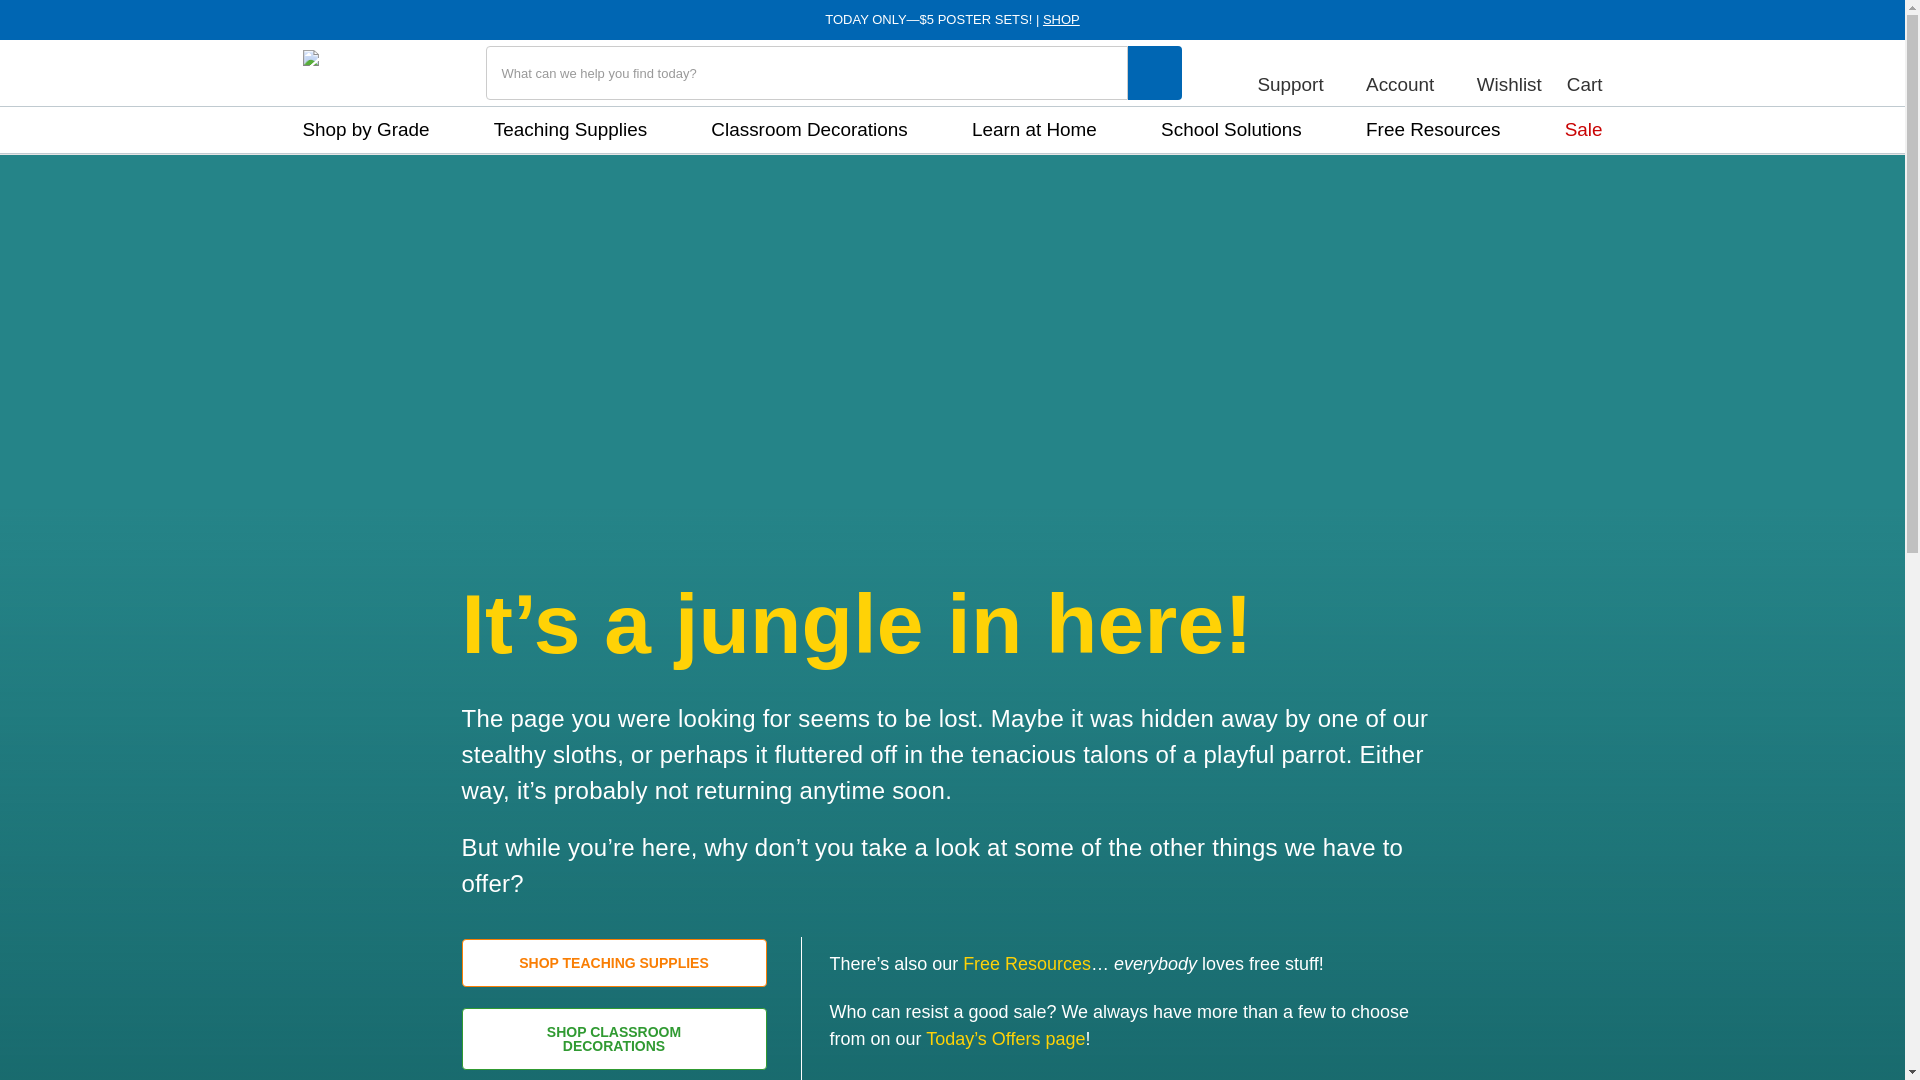  I want to click on SHOP, so click(1060, 19).